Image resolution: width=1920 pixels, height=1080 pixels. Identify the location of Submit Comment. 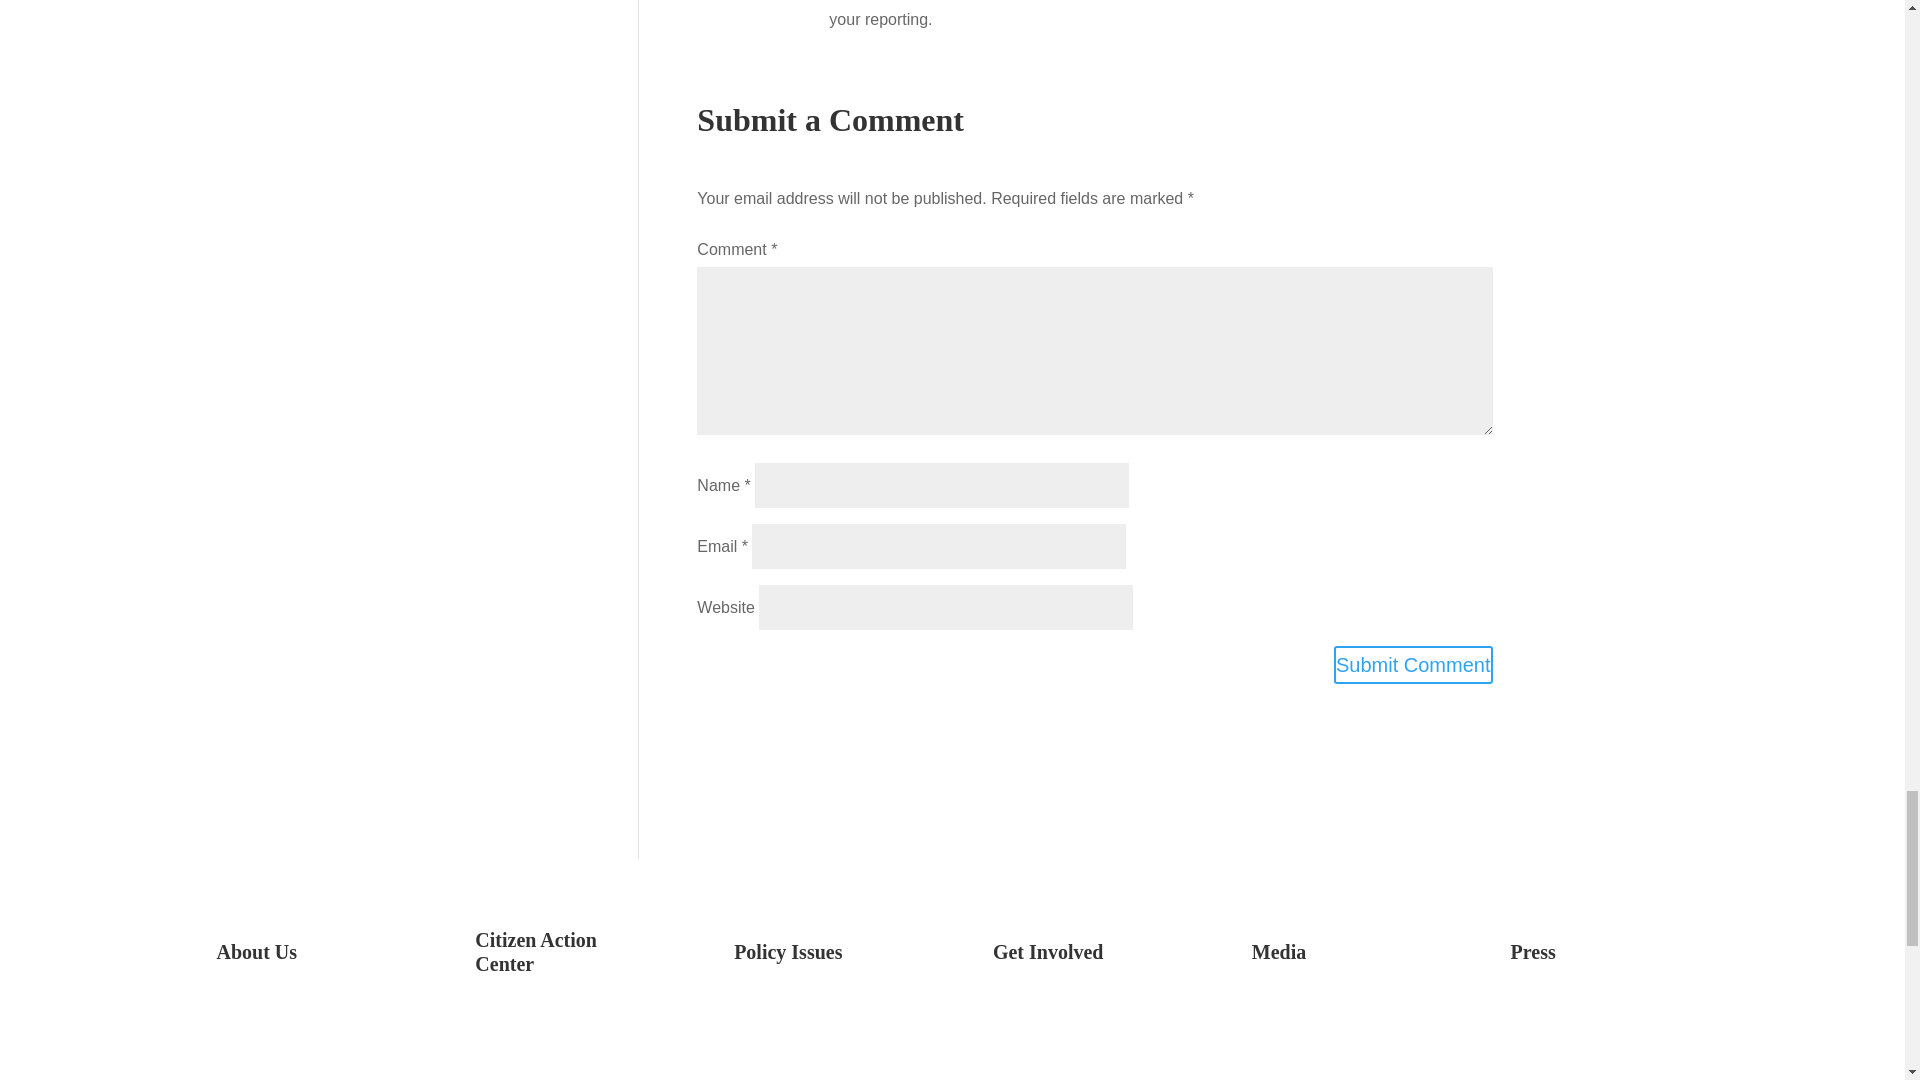
(1414, 664).